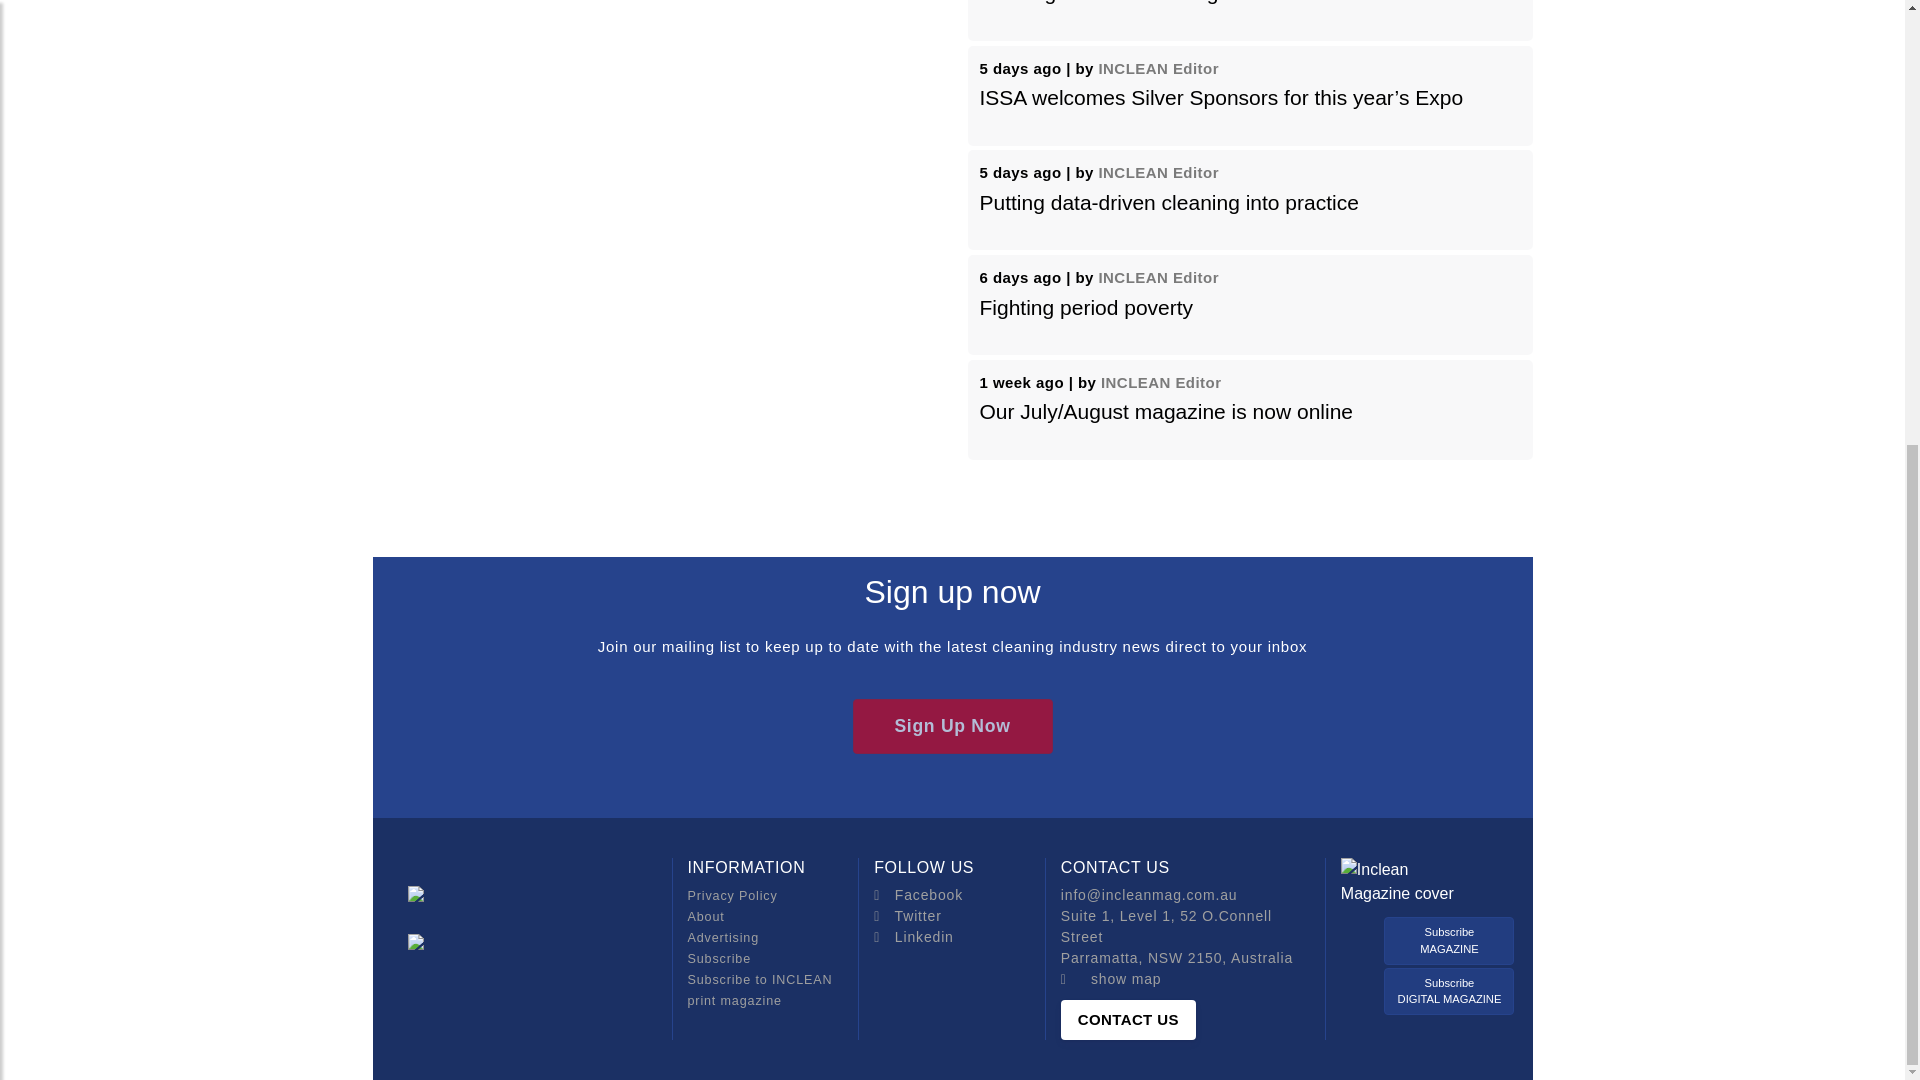 The height and width of the screenshot is (1080, 1920). I want to click on INCLEAN Editor, so click(1160, 382).